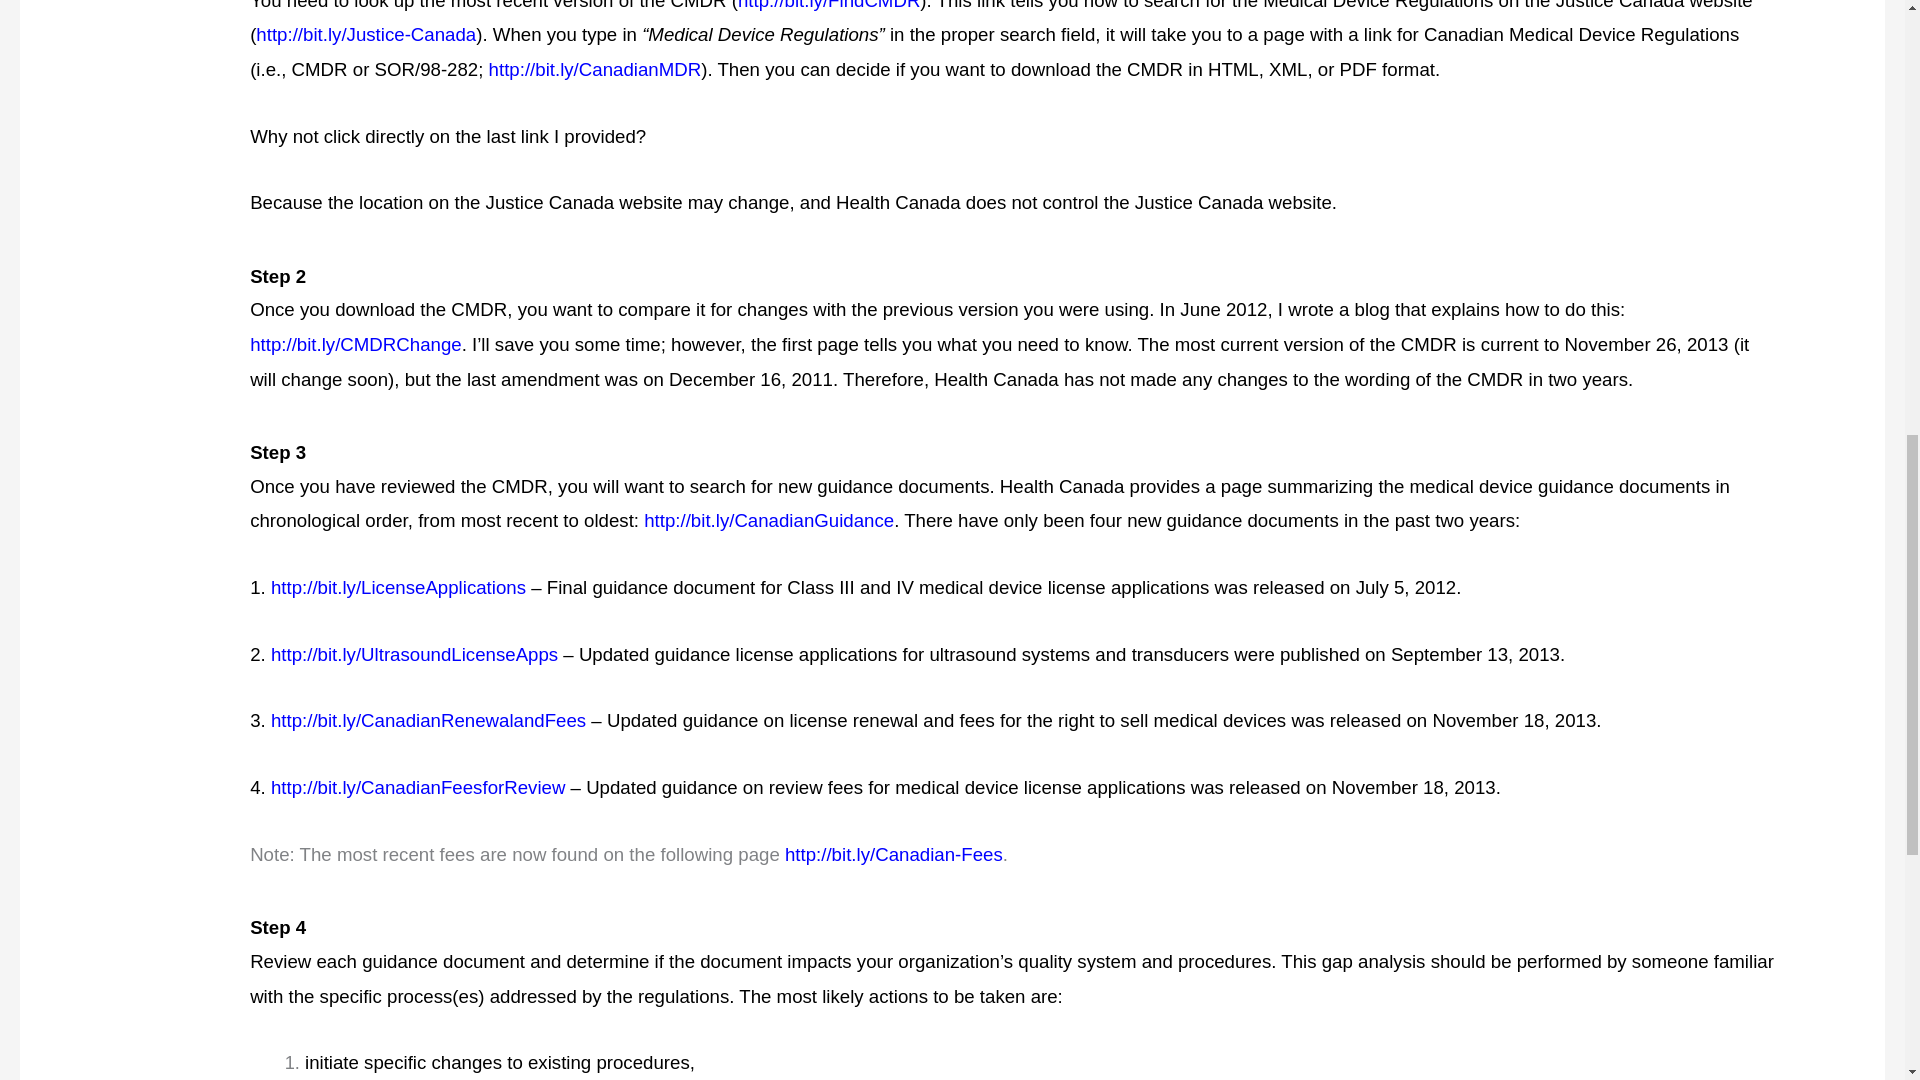  I want to click on Link to CMDR, so click(596, 69).